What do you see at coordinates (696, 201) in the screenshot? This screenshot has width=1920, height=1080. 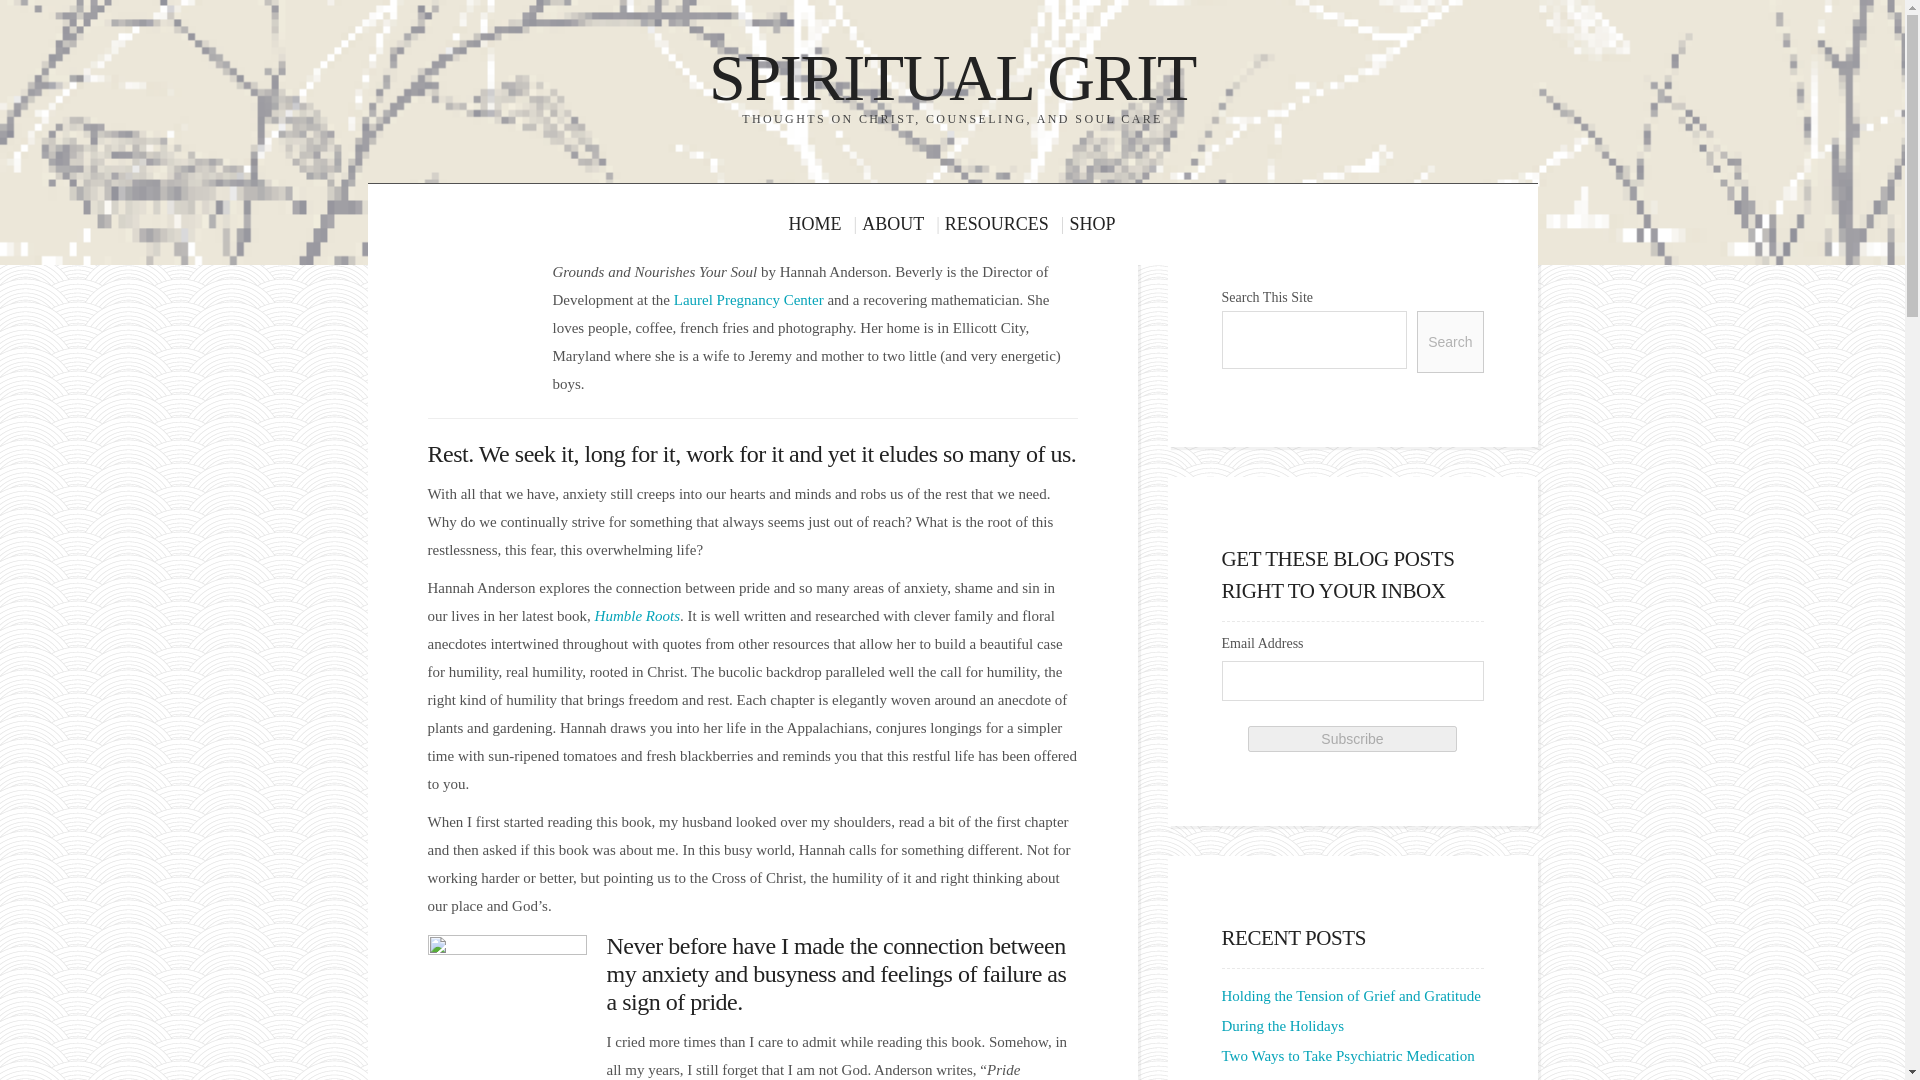 I see `Book Reviews` at bounding box center [696, 201].